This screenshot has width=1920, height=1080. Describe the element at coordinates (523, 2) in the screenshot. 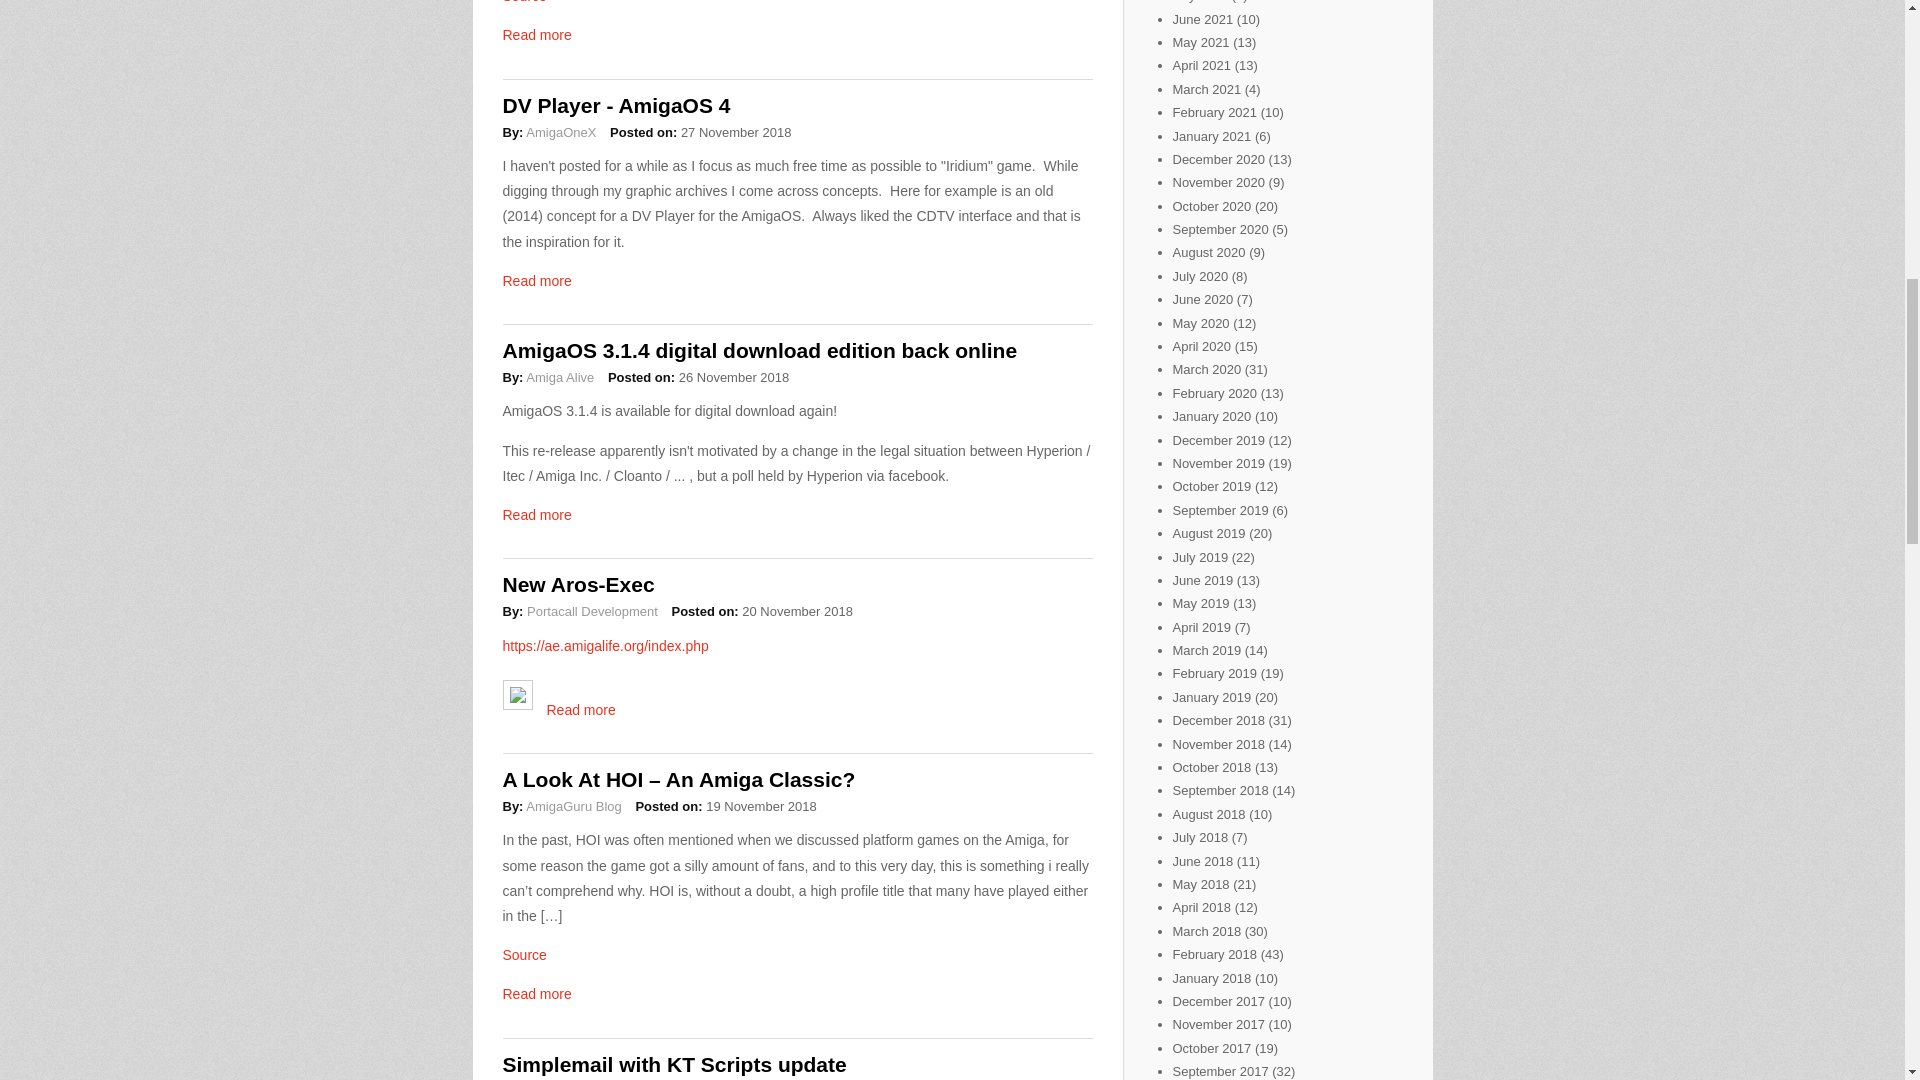

I see `Source` at that location.